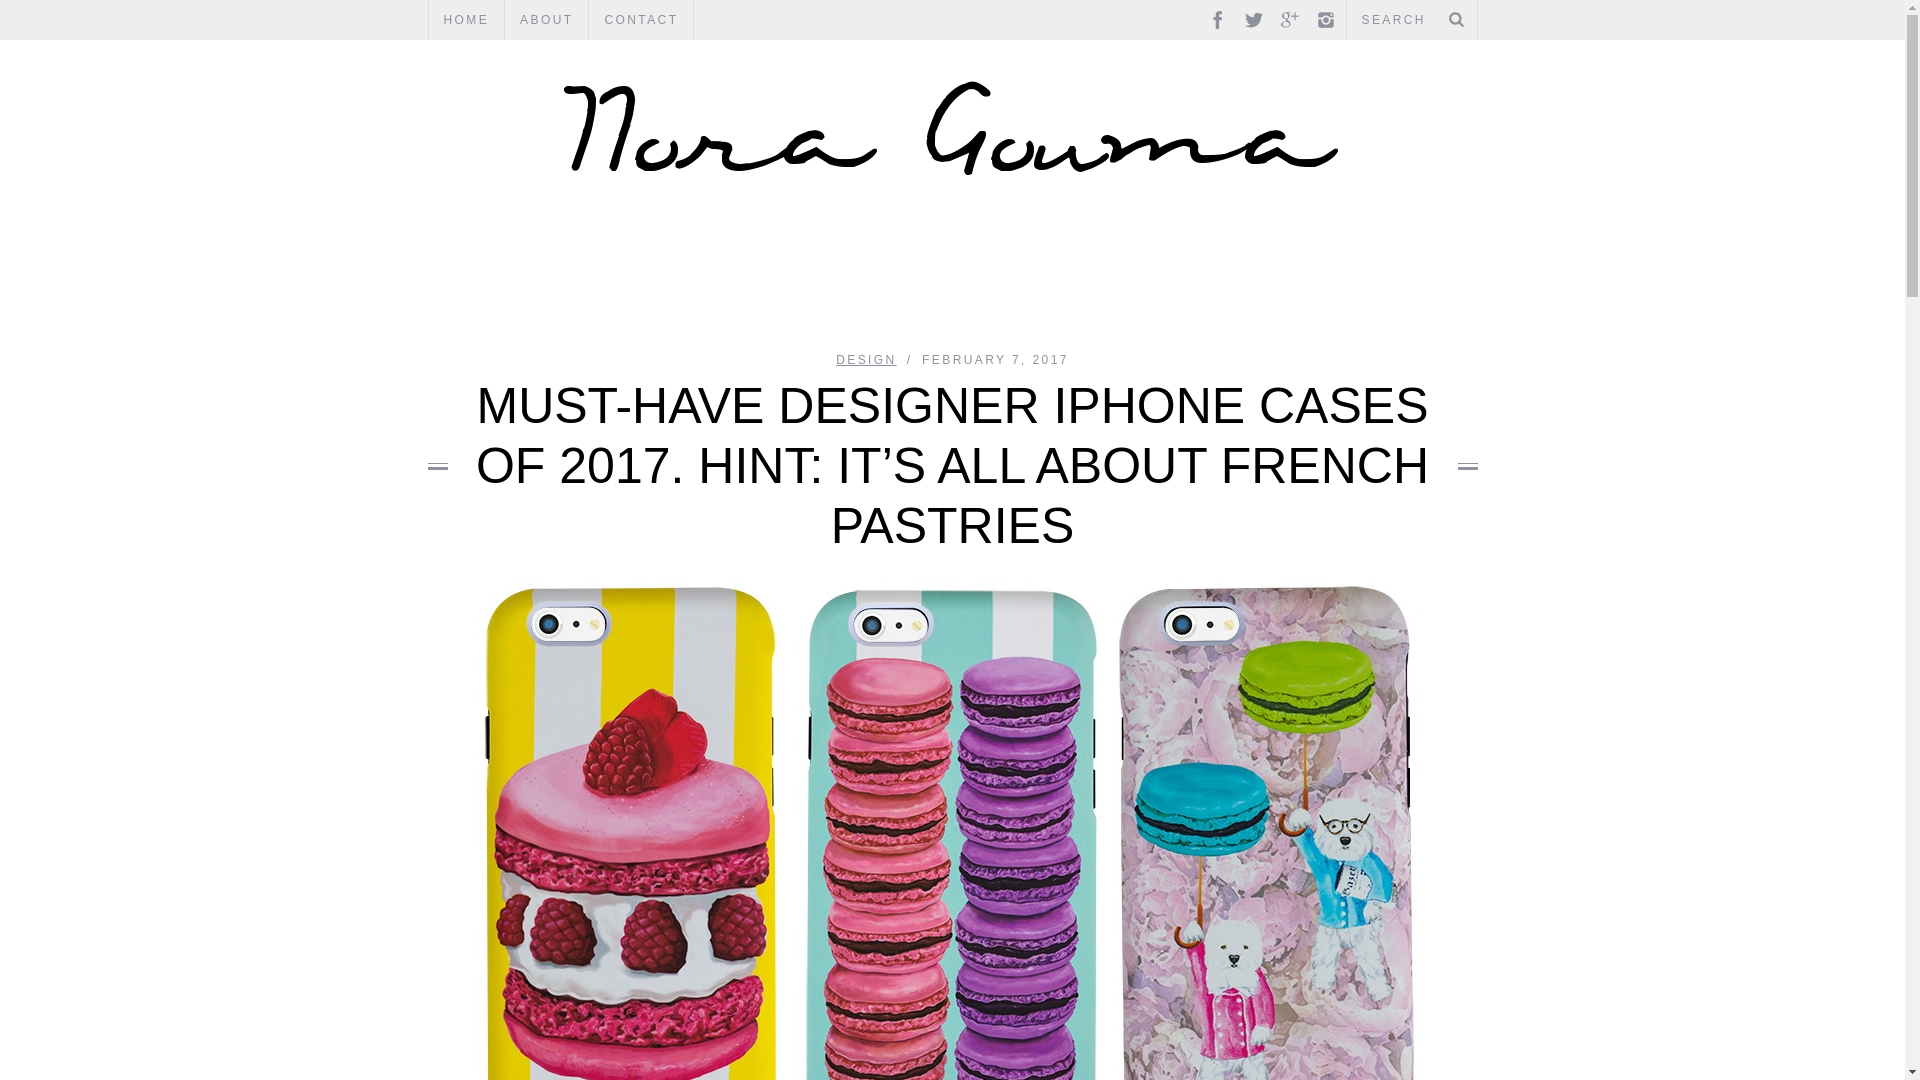 This screenshot has width=1920, height=1080. What do you see at coordinates (641, 20) in the screenshot?
I see `CONTACT` at bounding box center [641, 20].